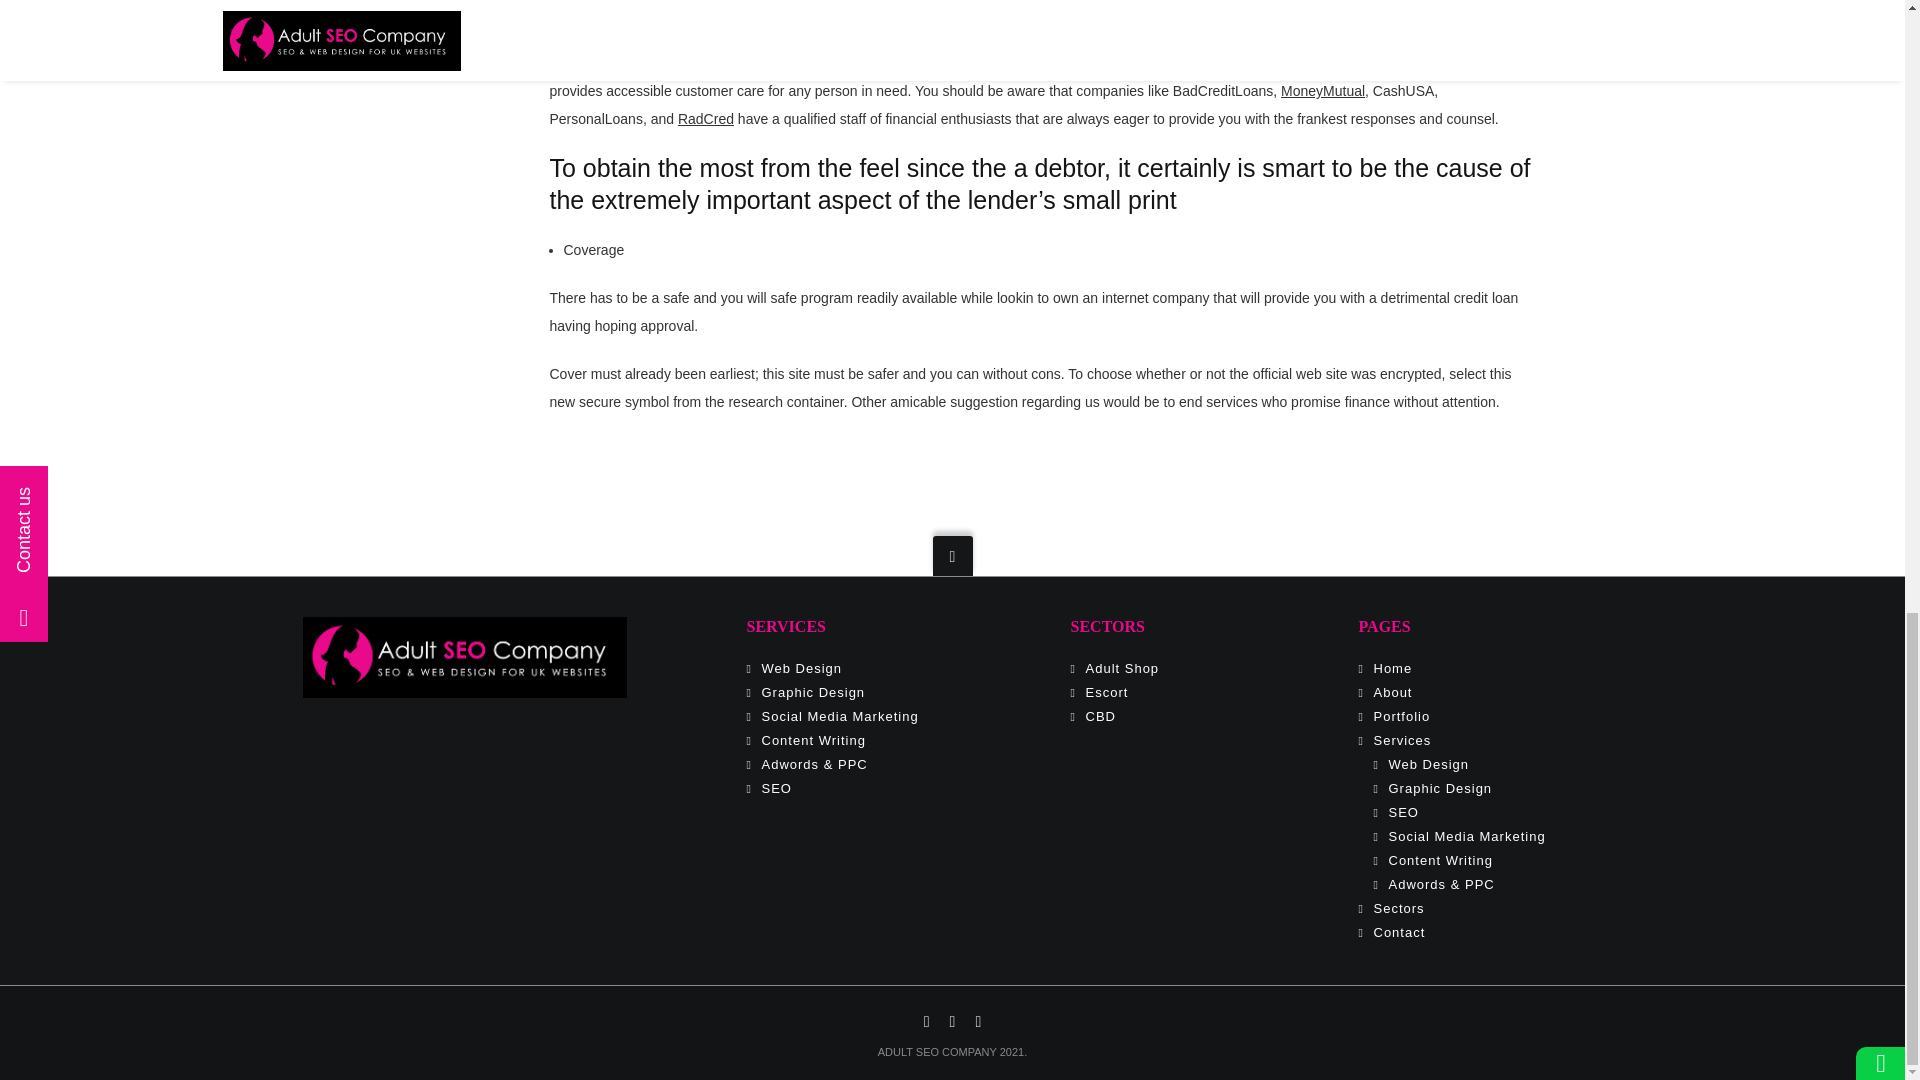 The image size is (1920, 1080). Describe the element at coordinates (1394, 668) in the screenshot. I see `Home` at that location.